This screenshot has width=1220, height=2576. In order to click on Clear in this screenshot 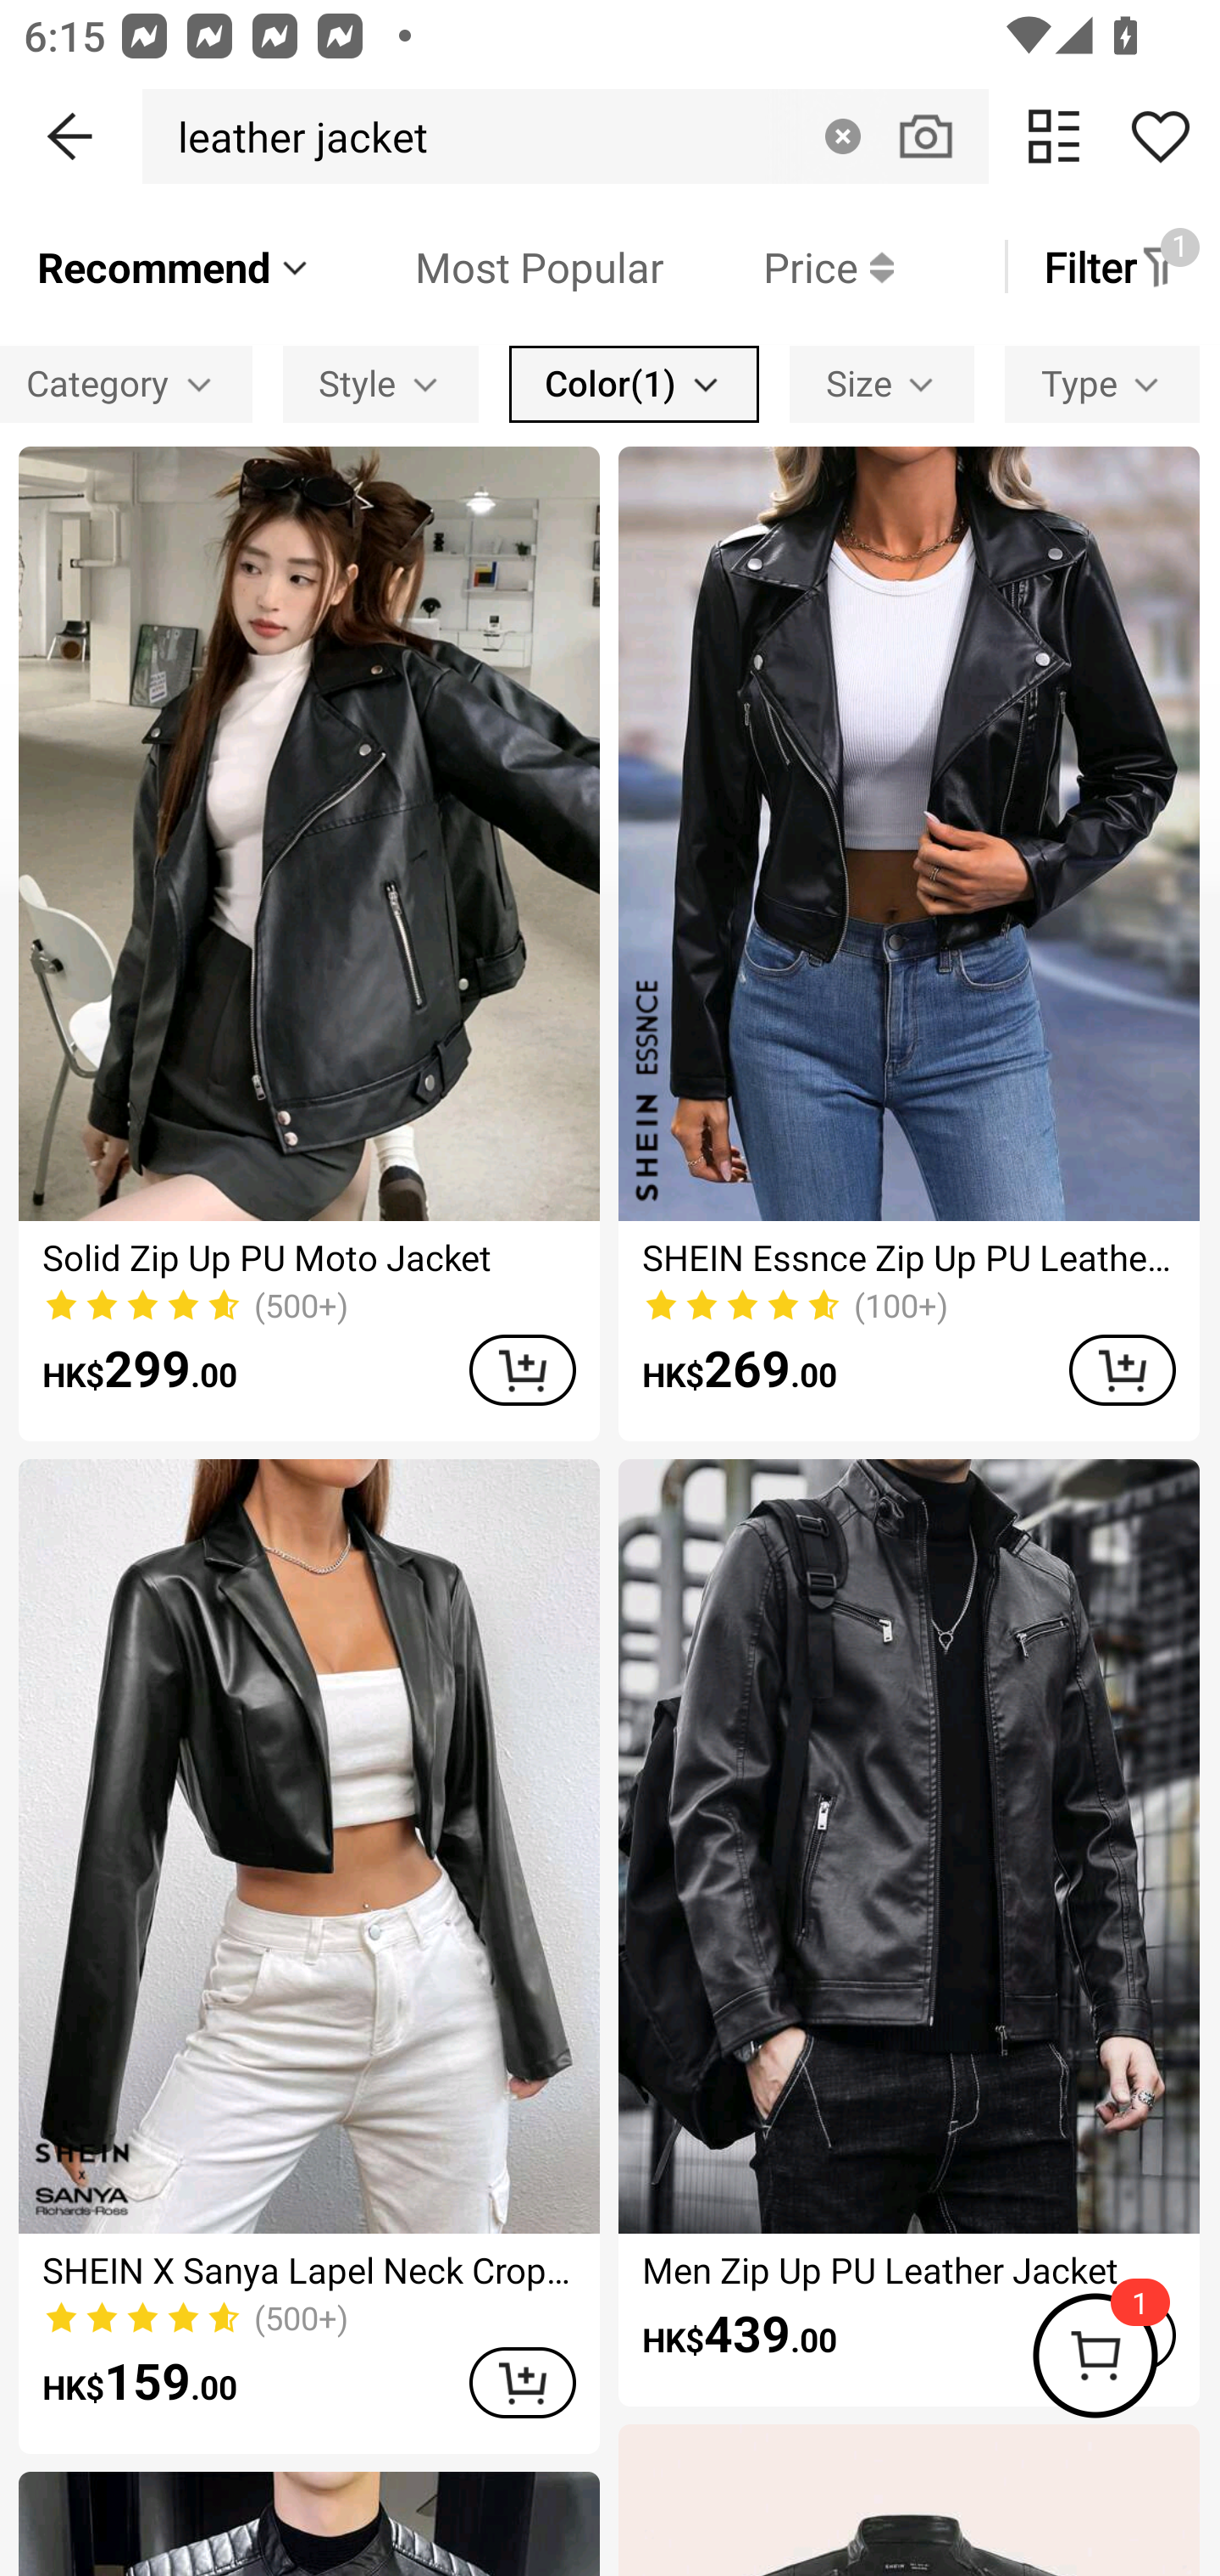, I will do `click(842, 136)`.